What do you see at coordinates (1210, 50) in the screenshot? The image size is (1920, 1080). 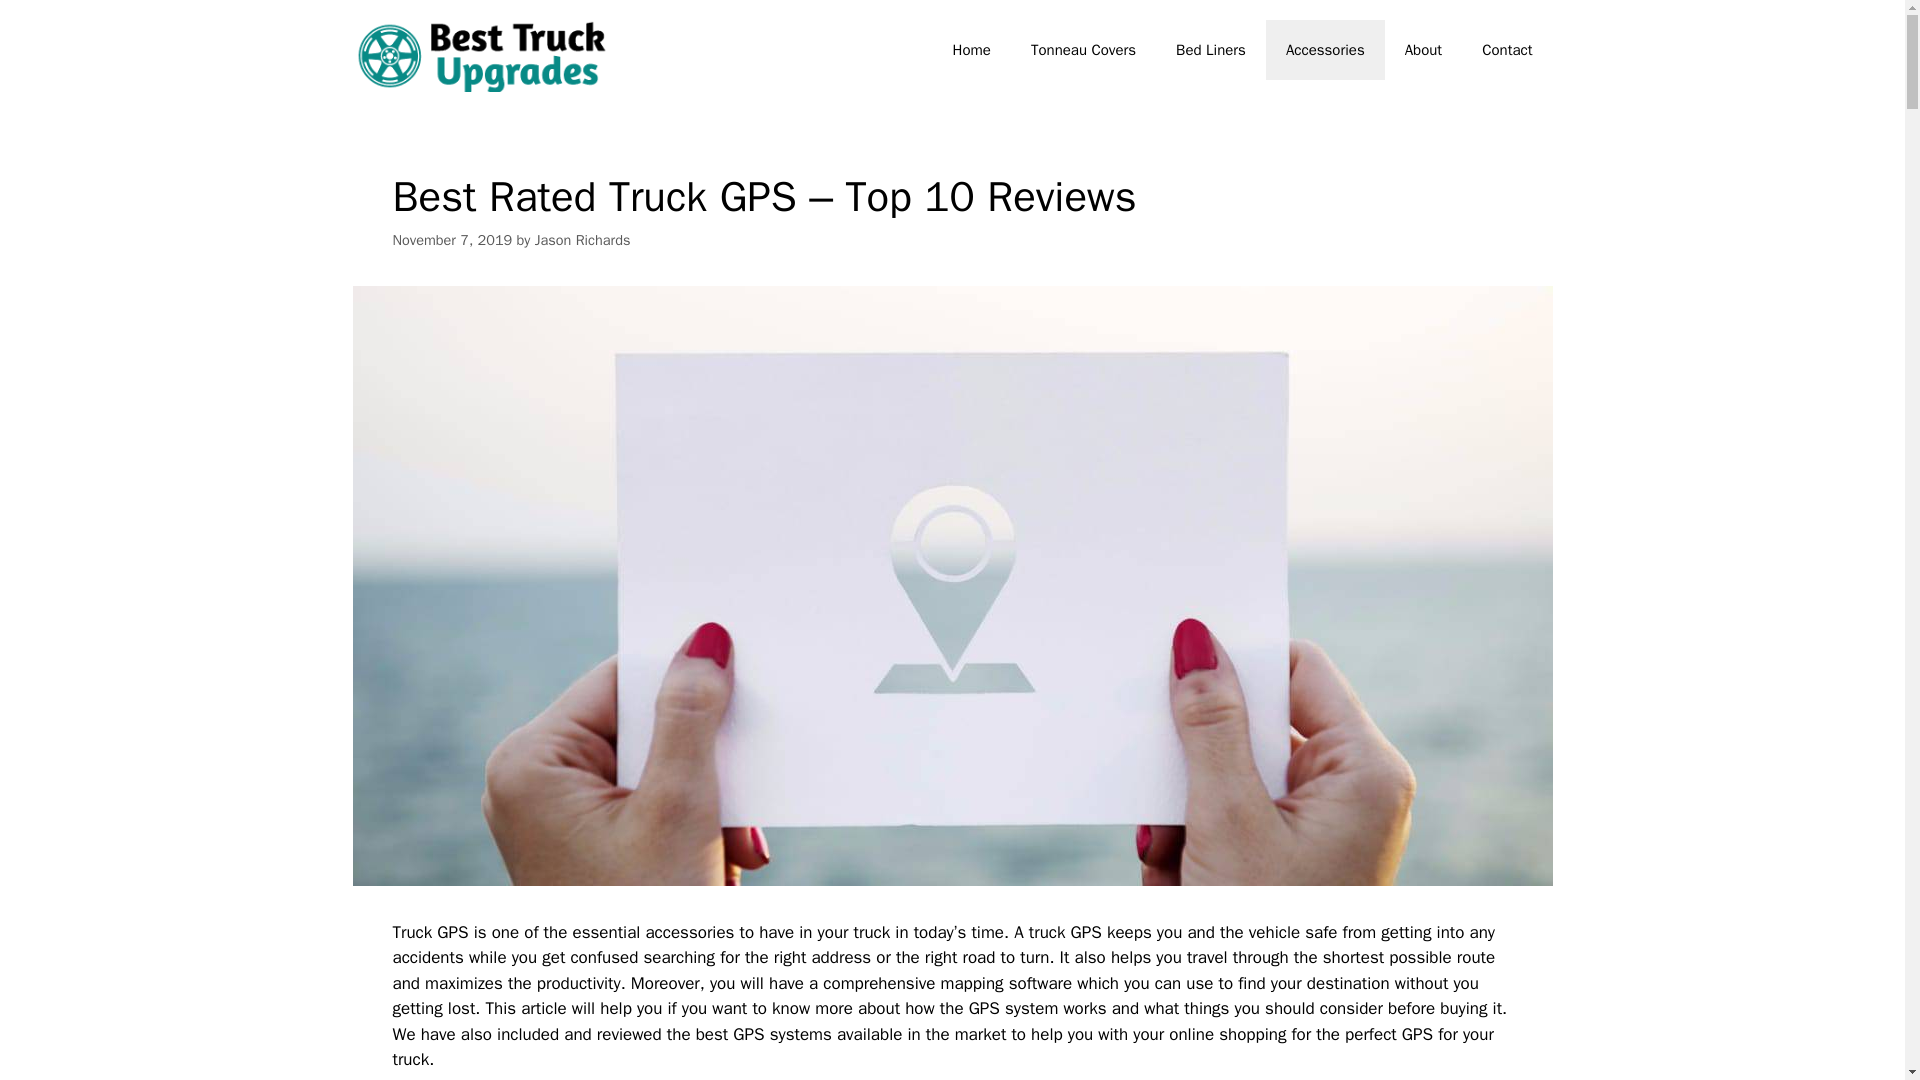 I see `Bed Liners` at bounding box center [1210, 50].